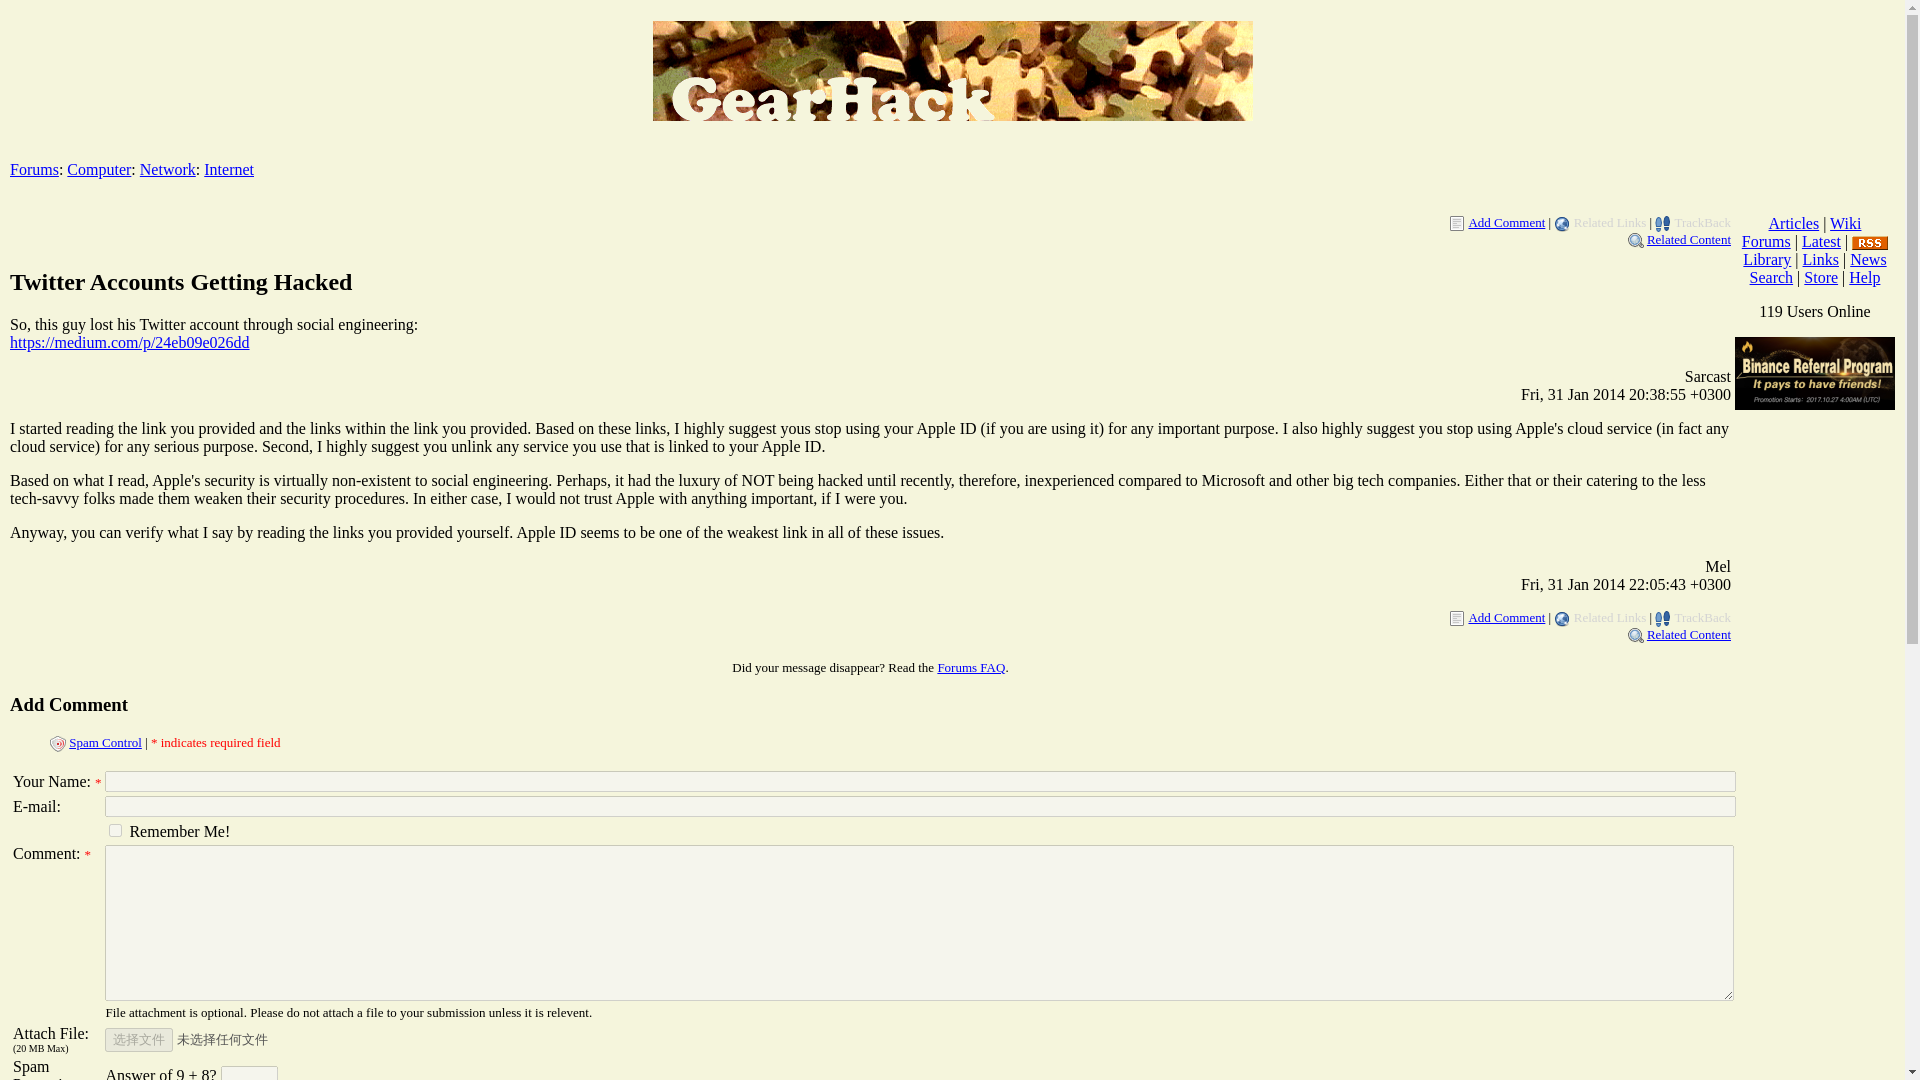 Image resolution: width=1920 pixels, height=1080 pixels. What do you see at coordinates (1766, 241) in the screenshot?
I see `Forums` at bounding box center [1766, 241].